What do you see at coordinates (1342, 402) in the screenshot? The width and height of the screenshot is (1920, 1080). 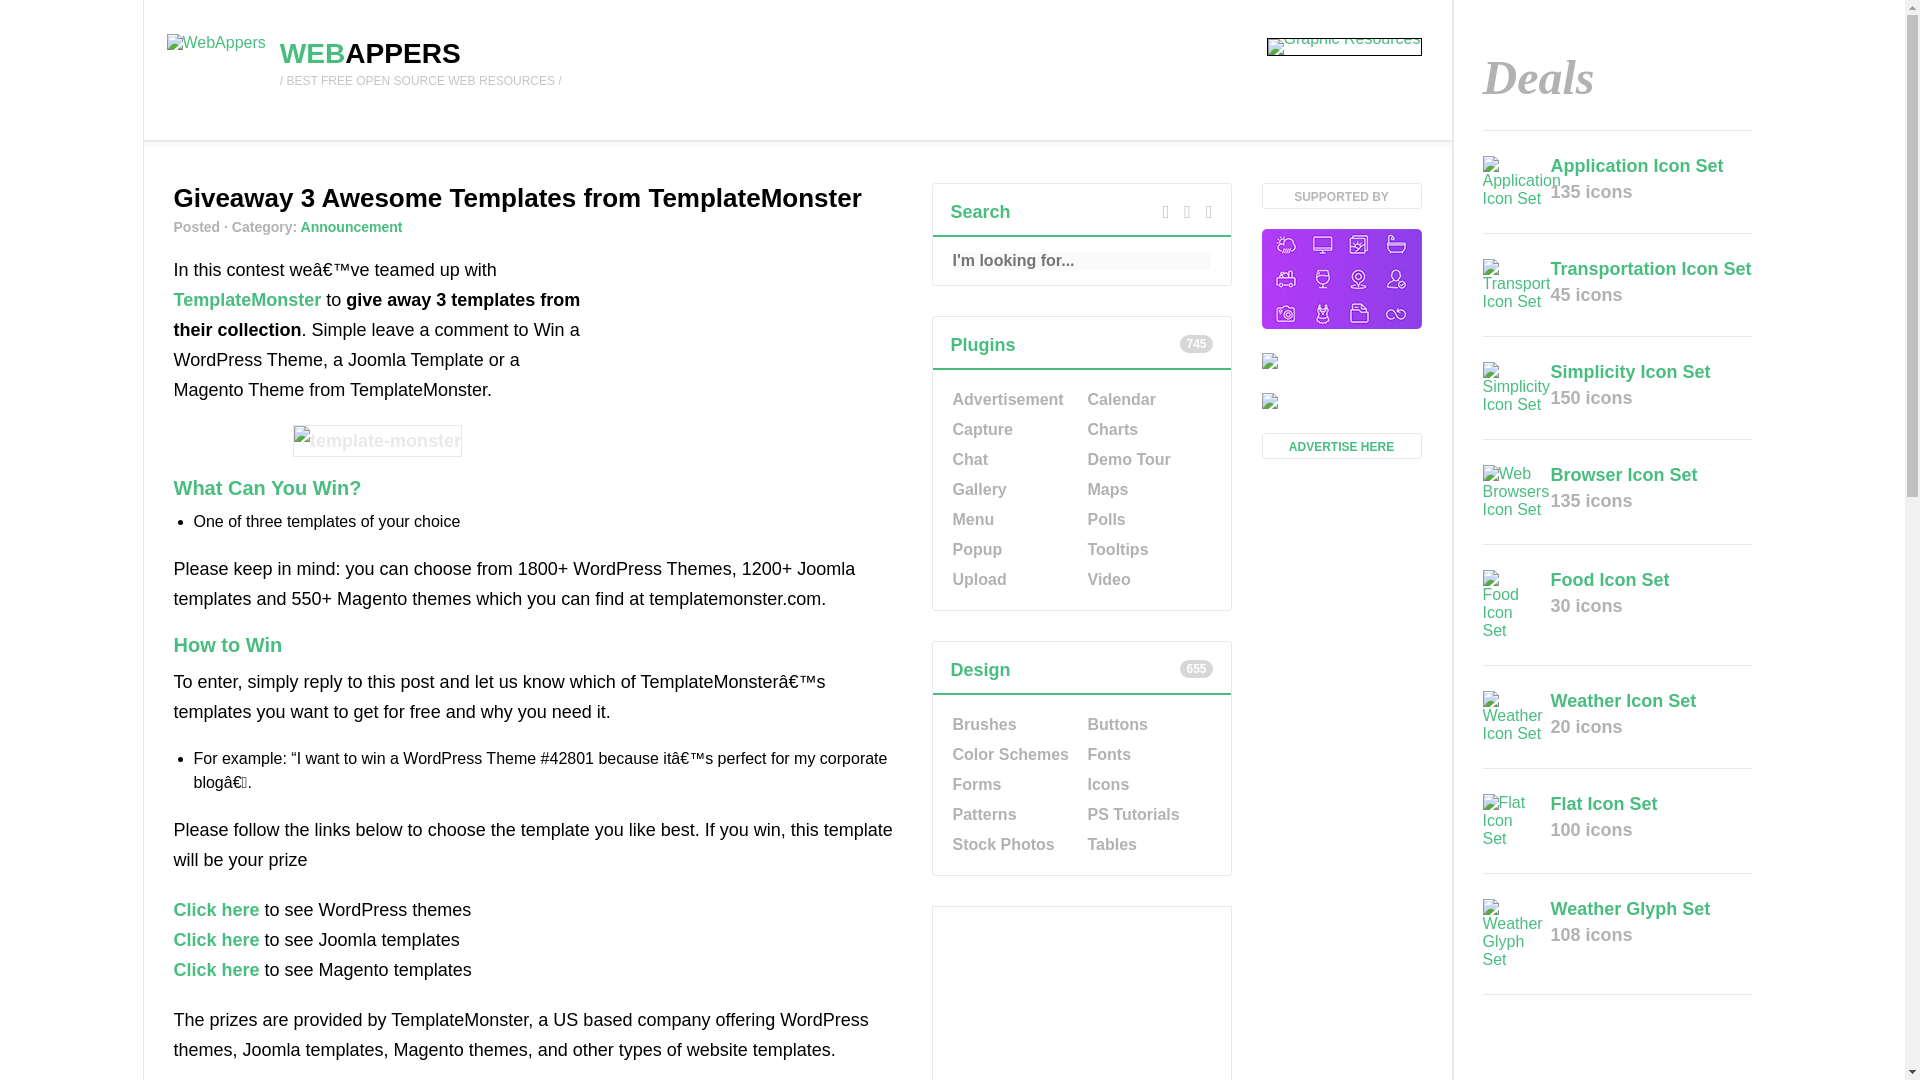 I see `Flat Icons Pack` at bounding box center [1342, 402].